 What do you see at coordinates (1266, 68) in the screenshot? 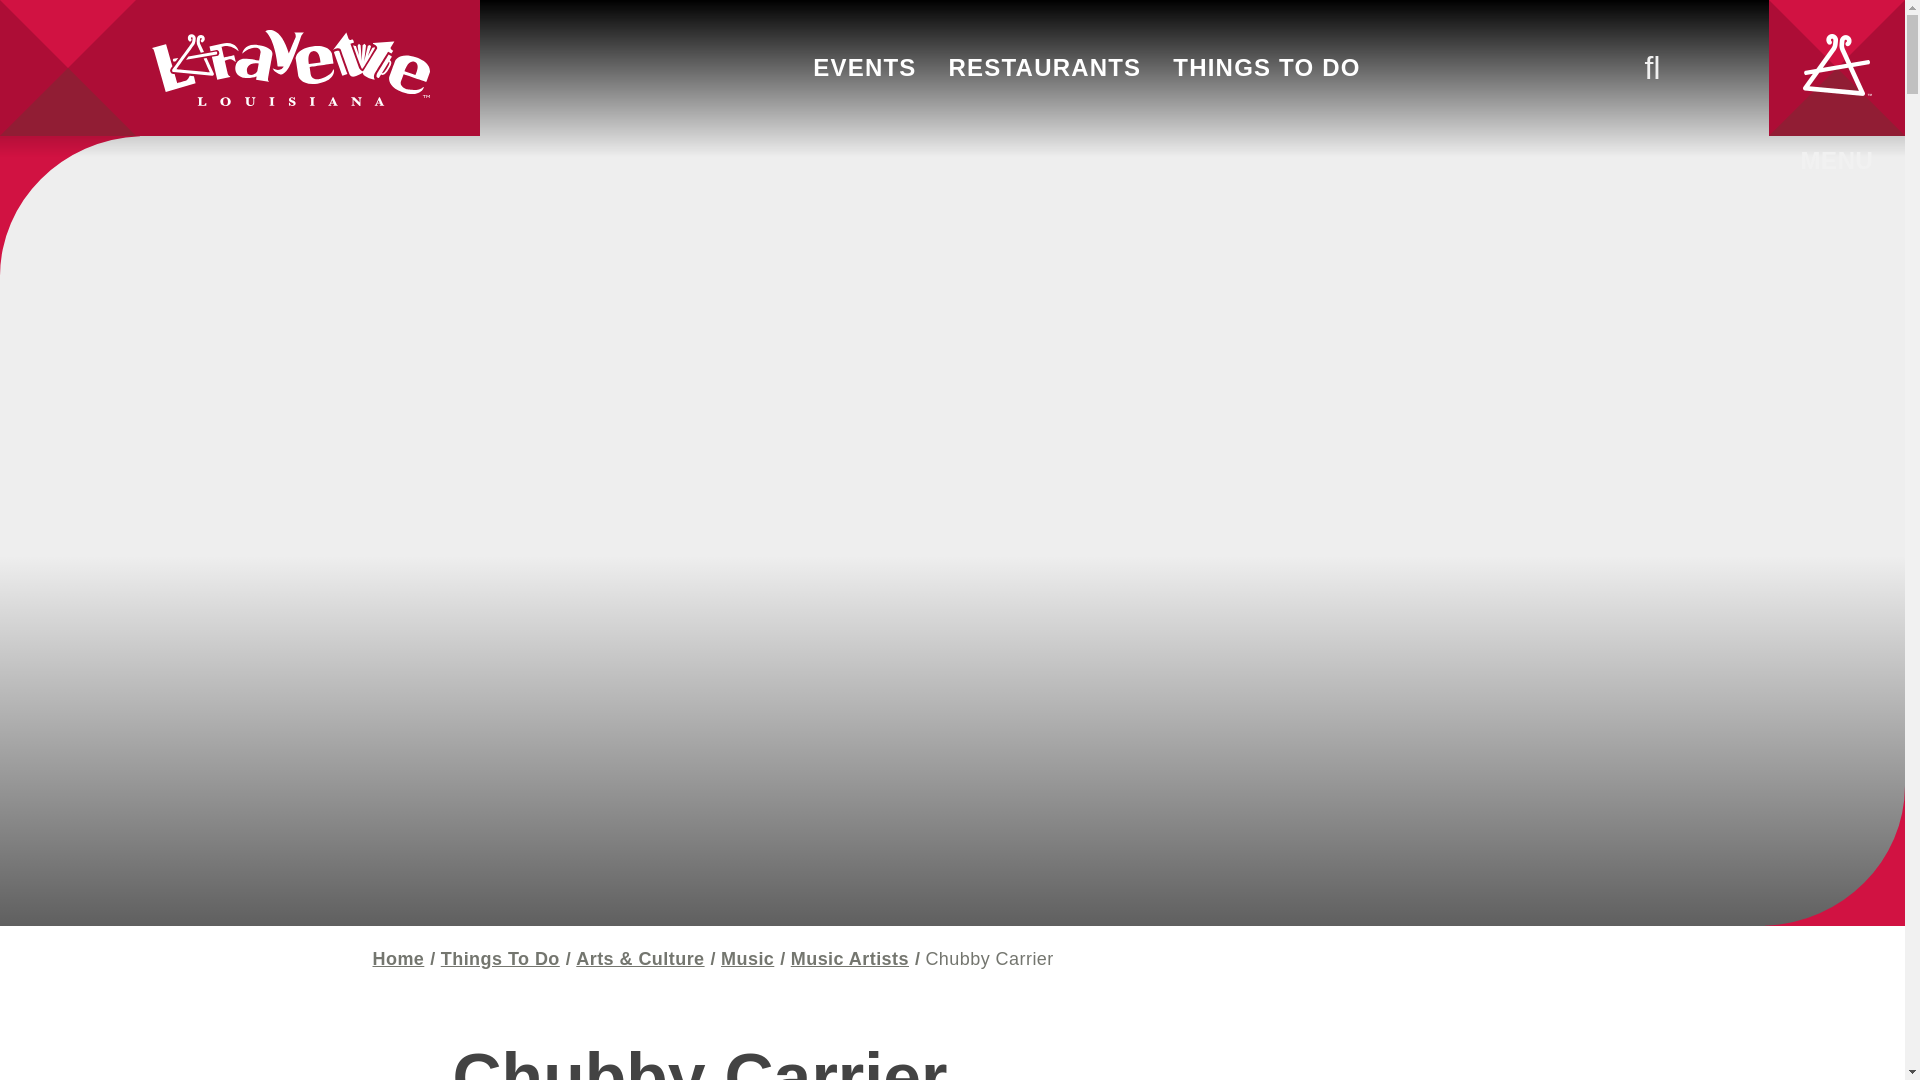
I see `THINGS TO DO` at bounding box center [1266, 68].